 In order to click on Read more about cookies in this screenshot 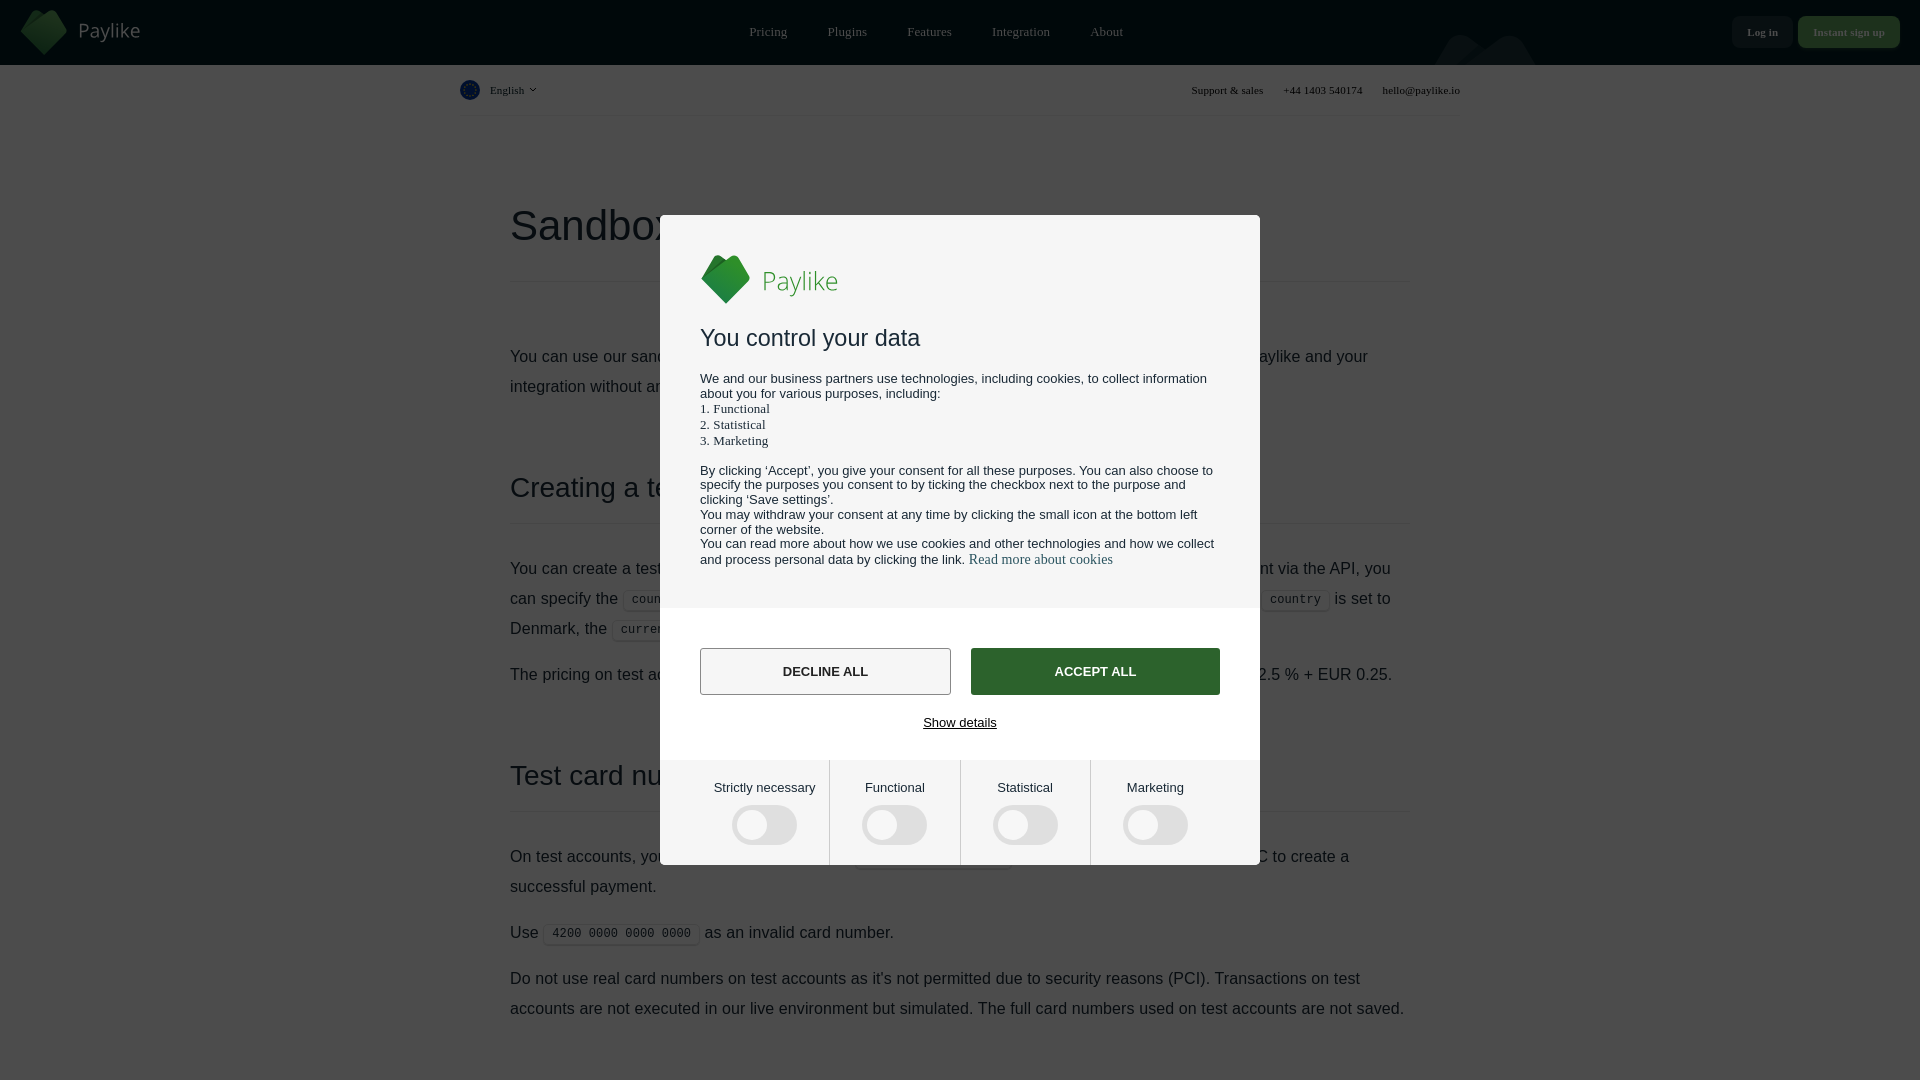, I will do `click(1041, 559)`.